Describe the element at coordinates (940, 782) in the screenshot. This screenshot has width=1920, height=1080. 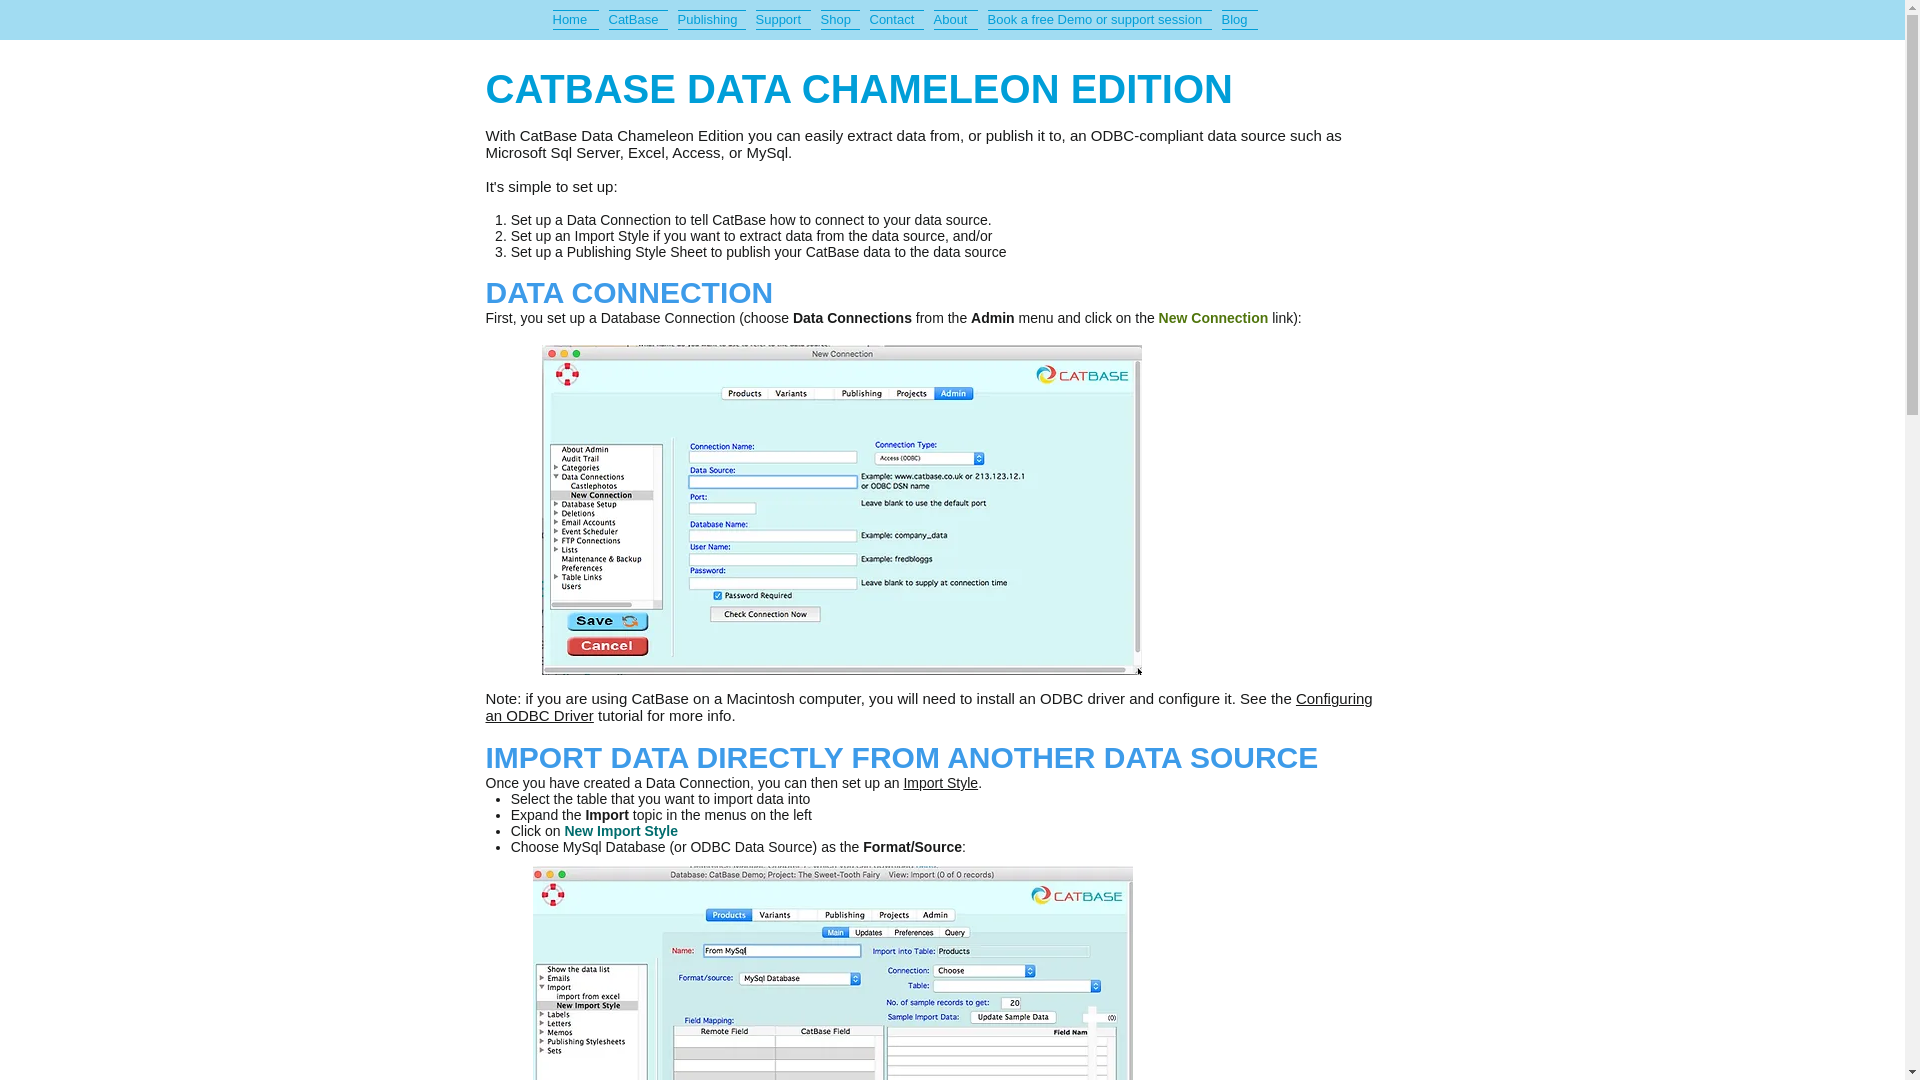
I see `Import Style` at that location.